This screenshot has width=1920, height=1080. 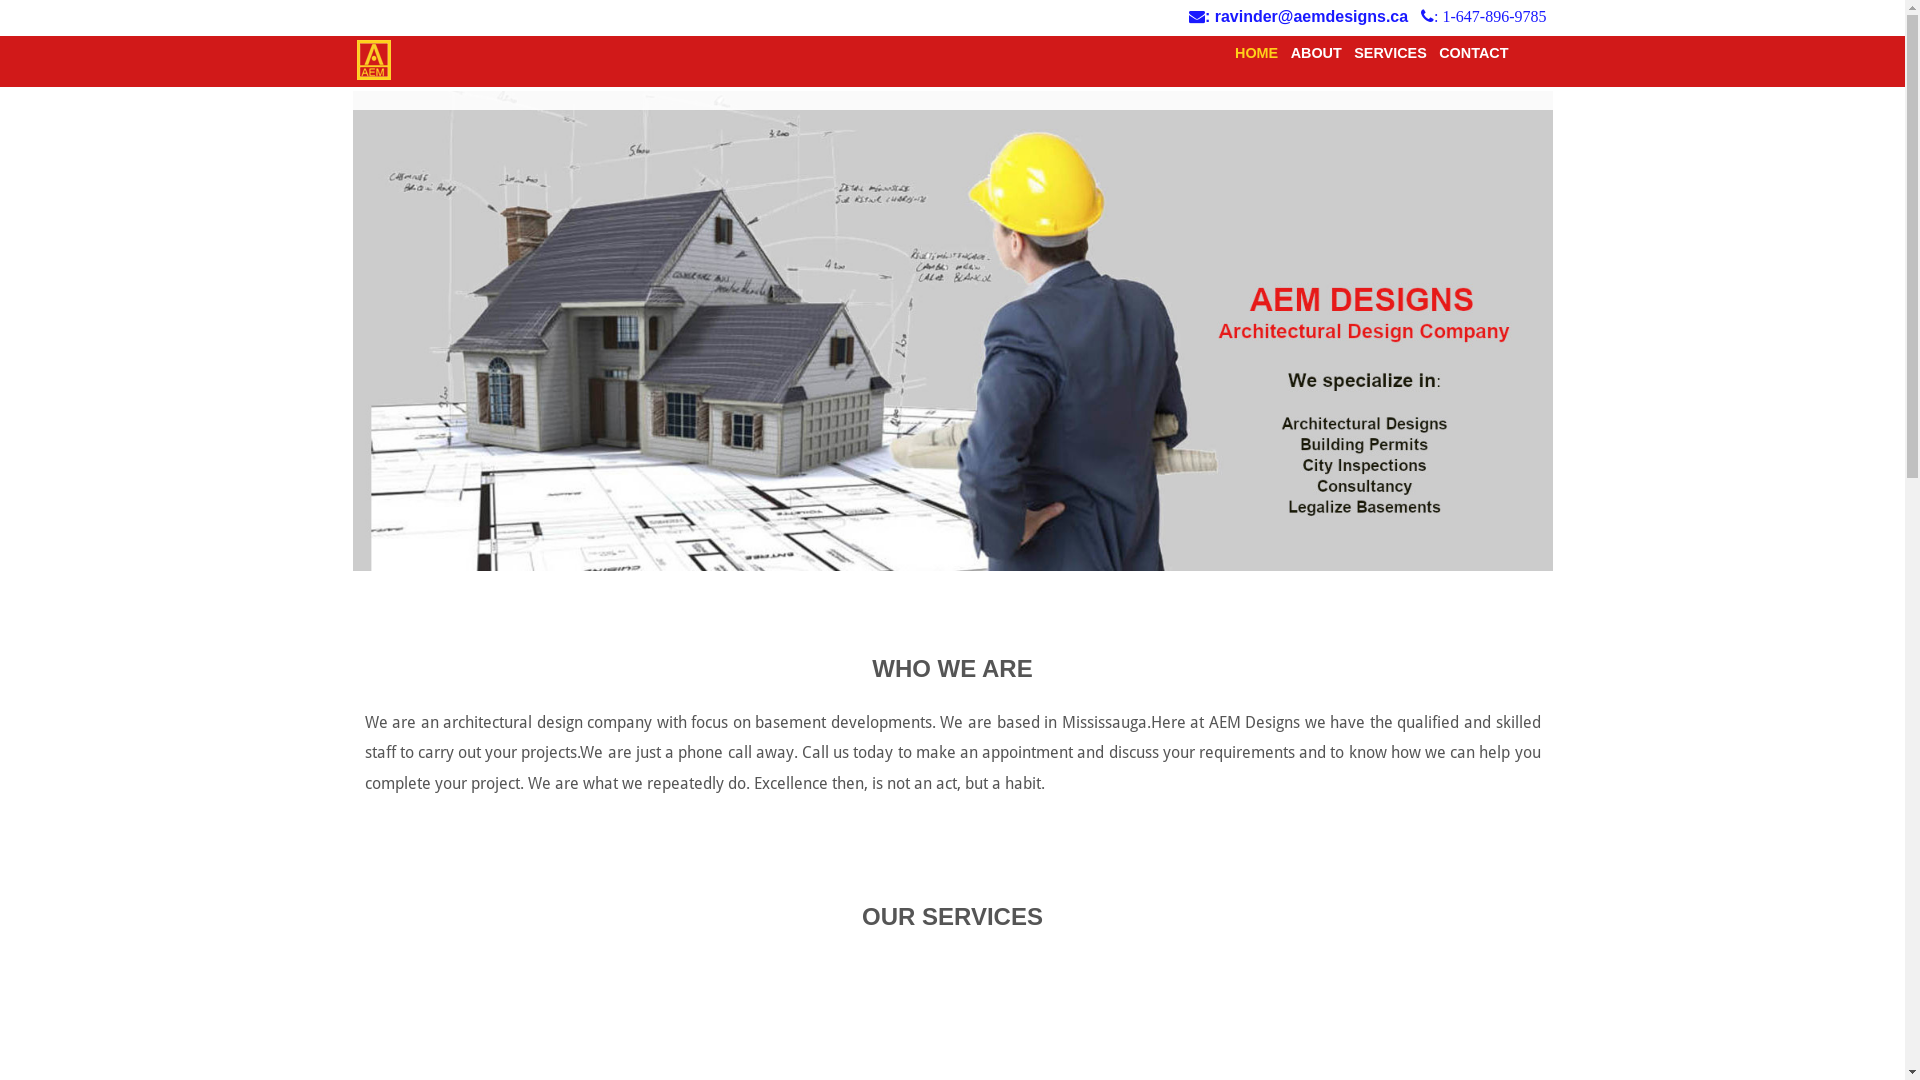 I want to click on SERVICES, so click(x=1390, y=53).